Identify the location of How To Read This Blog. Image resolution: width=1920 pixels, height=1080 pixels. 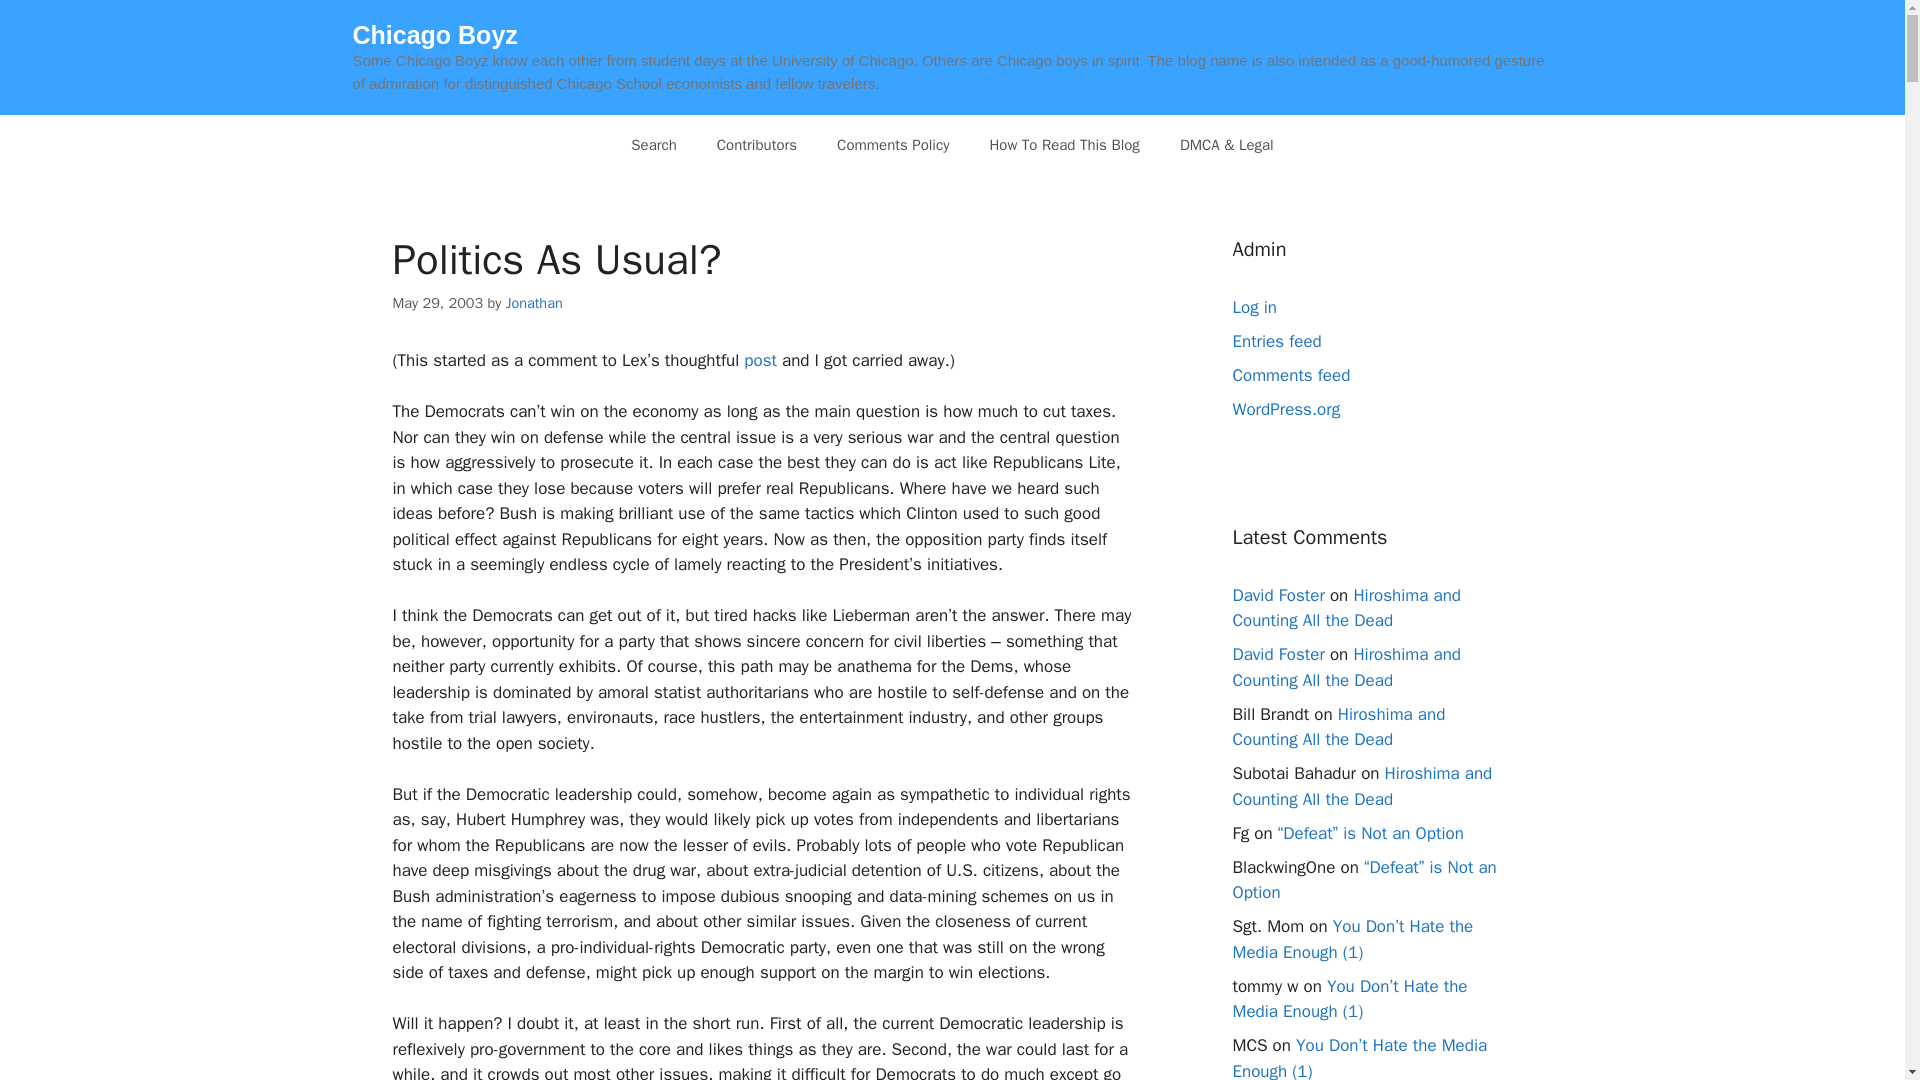
(1064, 144).